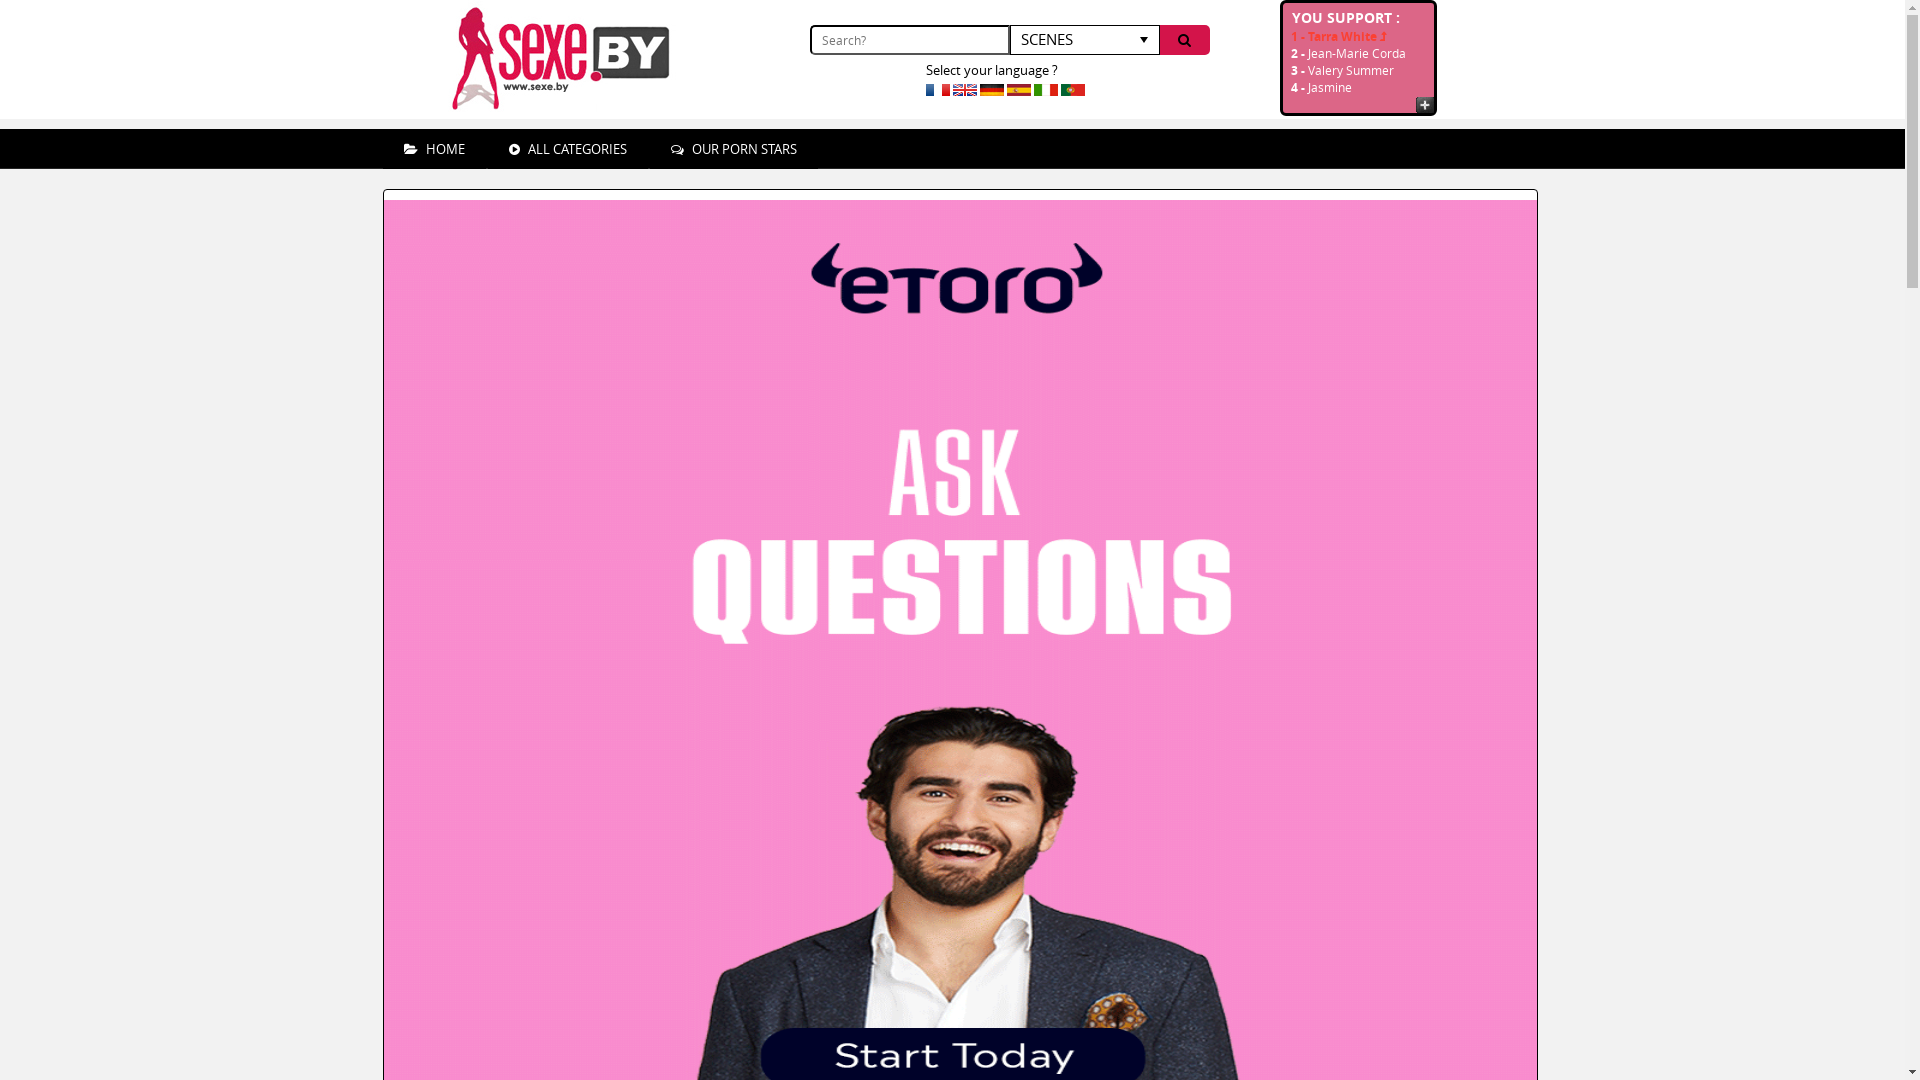 The image size is (1920, 1080). What do you see at coordinates (434, 149) in the screenshot?
I see `HOME` at bounding box center [434, 149].